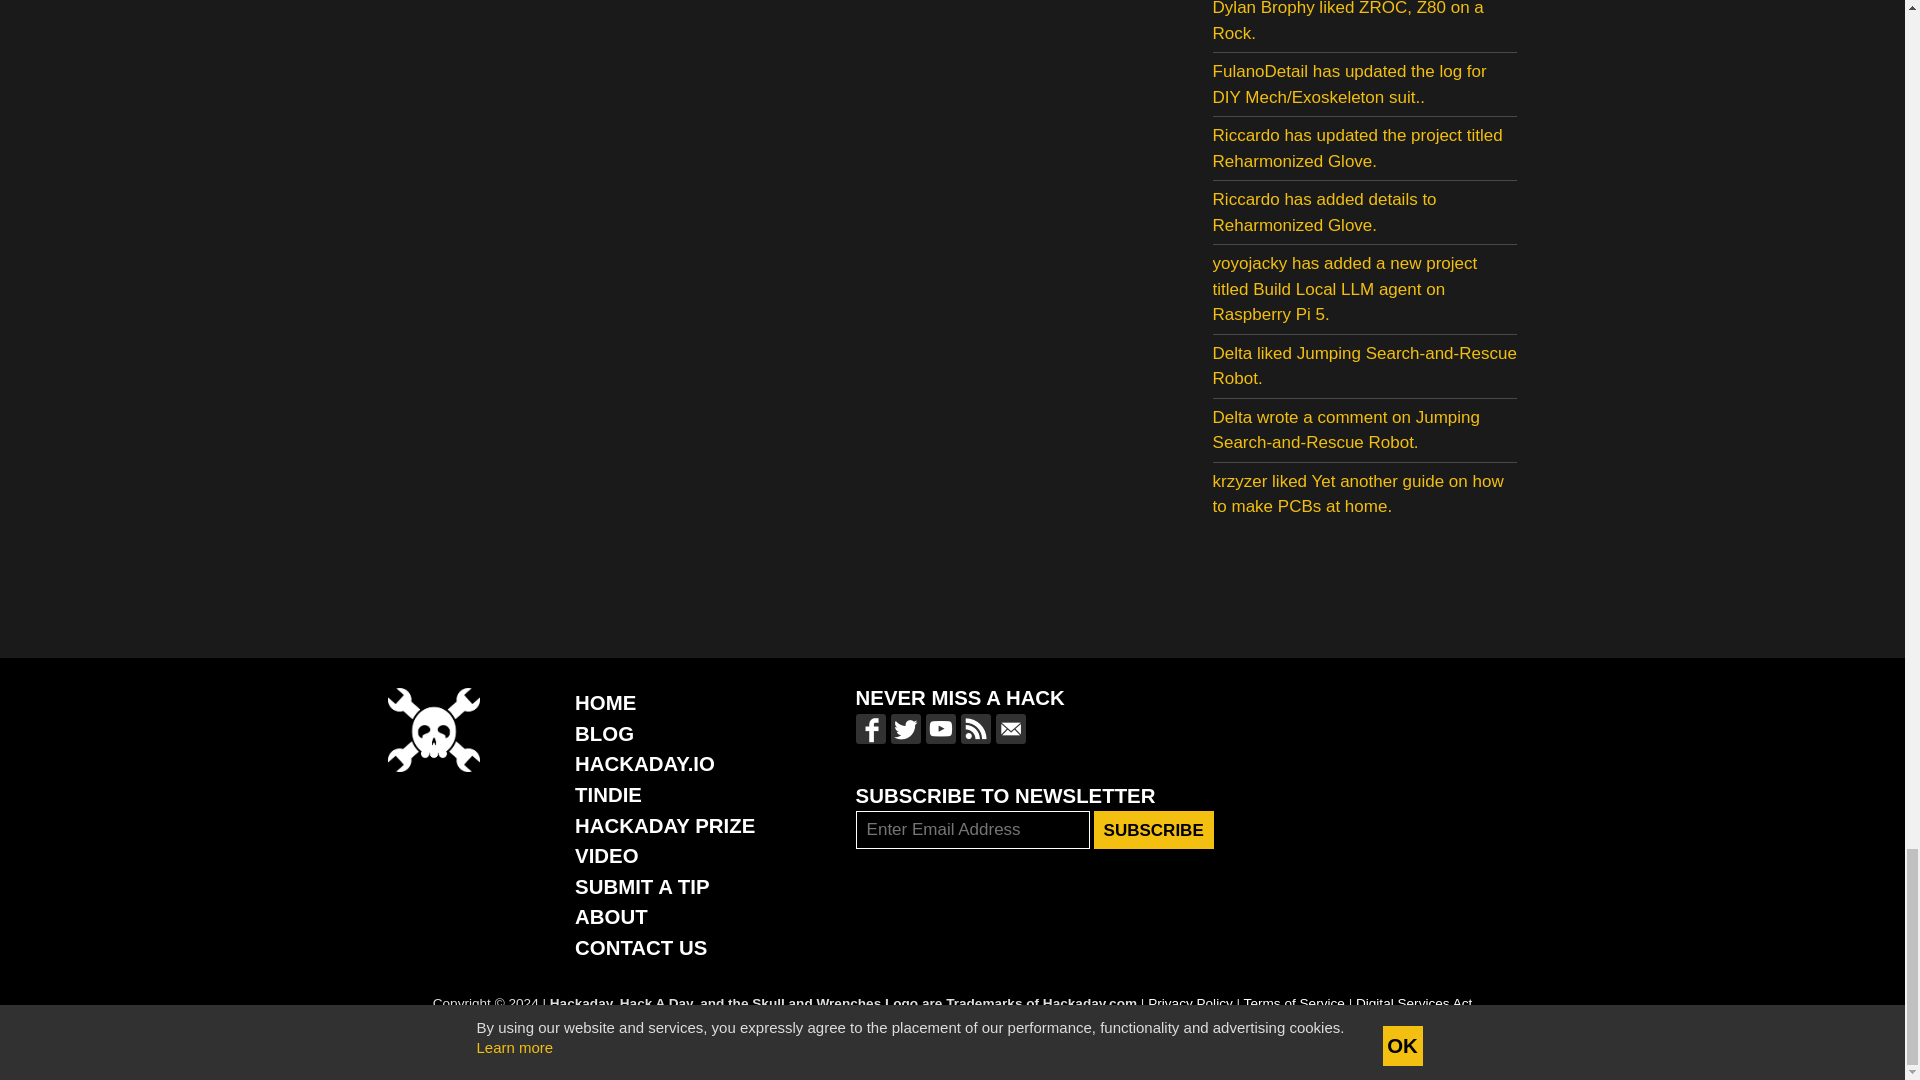  I want to click on Subscribe, so click(1154, 830).